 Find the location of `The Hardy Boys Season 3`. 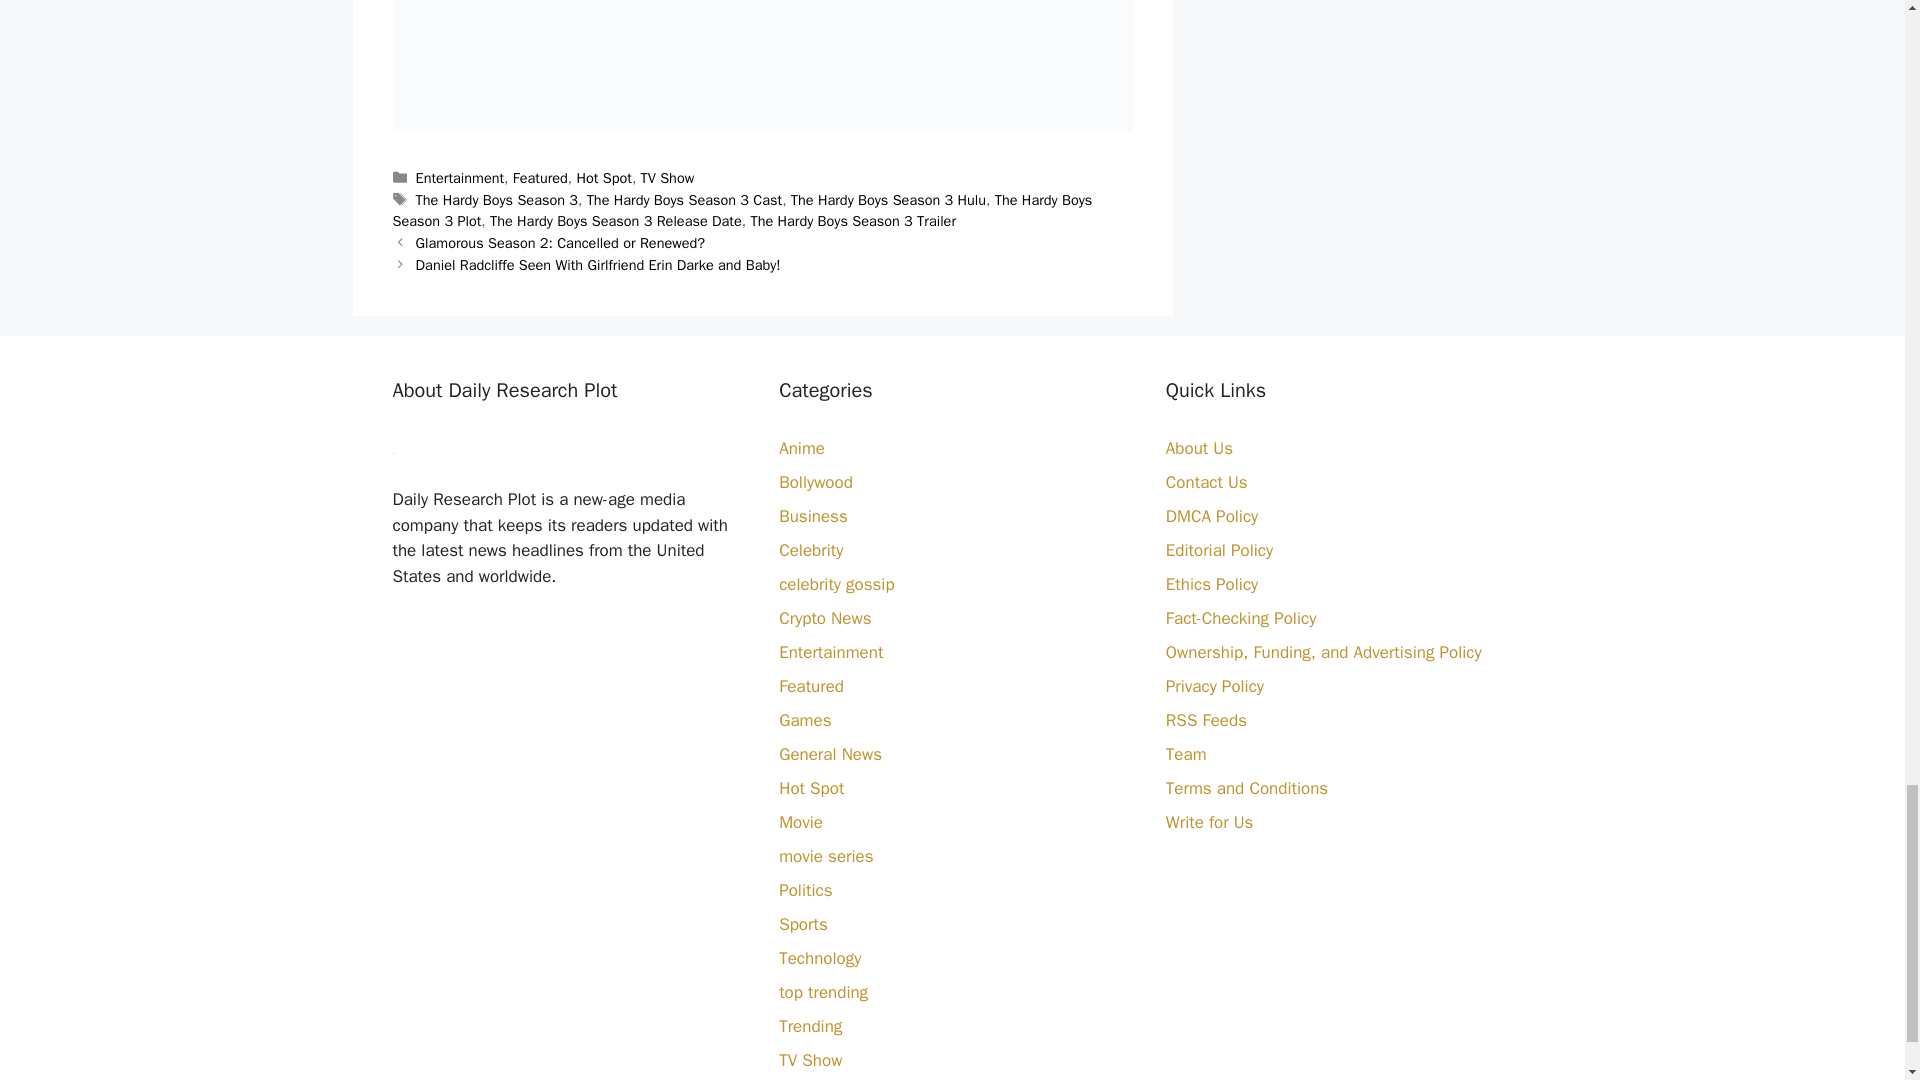

The Hardy Boys Season 3 is located at coordinates (496, 200).